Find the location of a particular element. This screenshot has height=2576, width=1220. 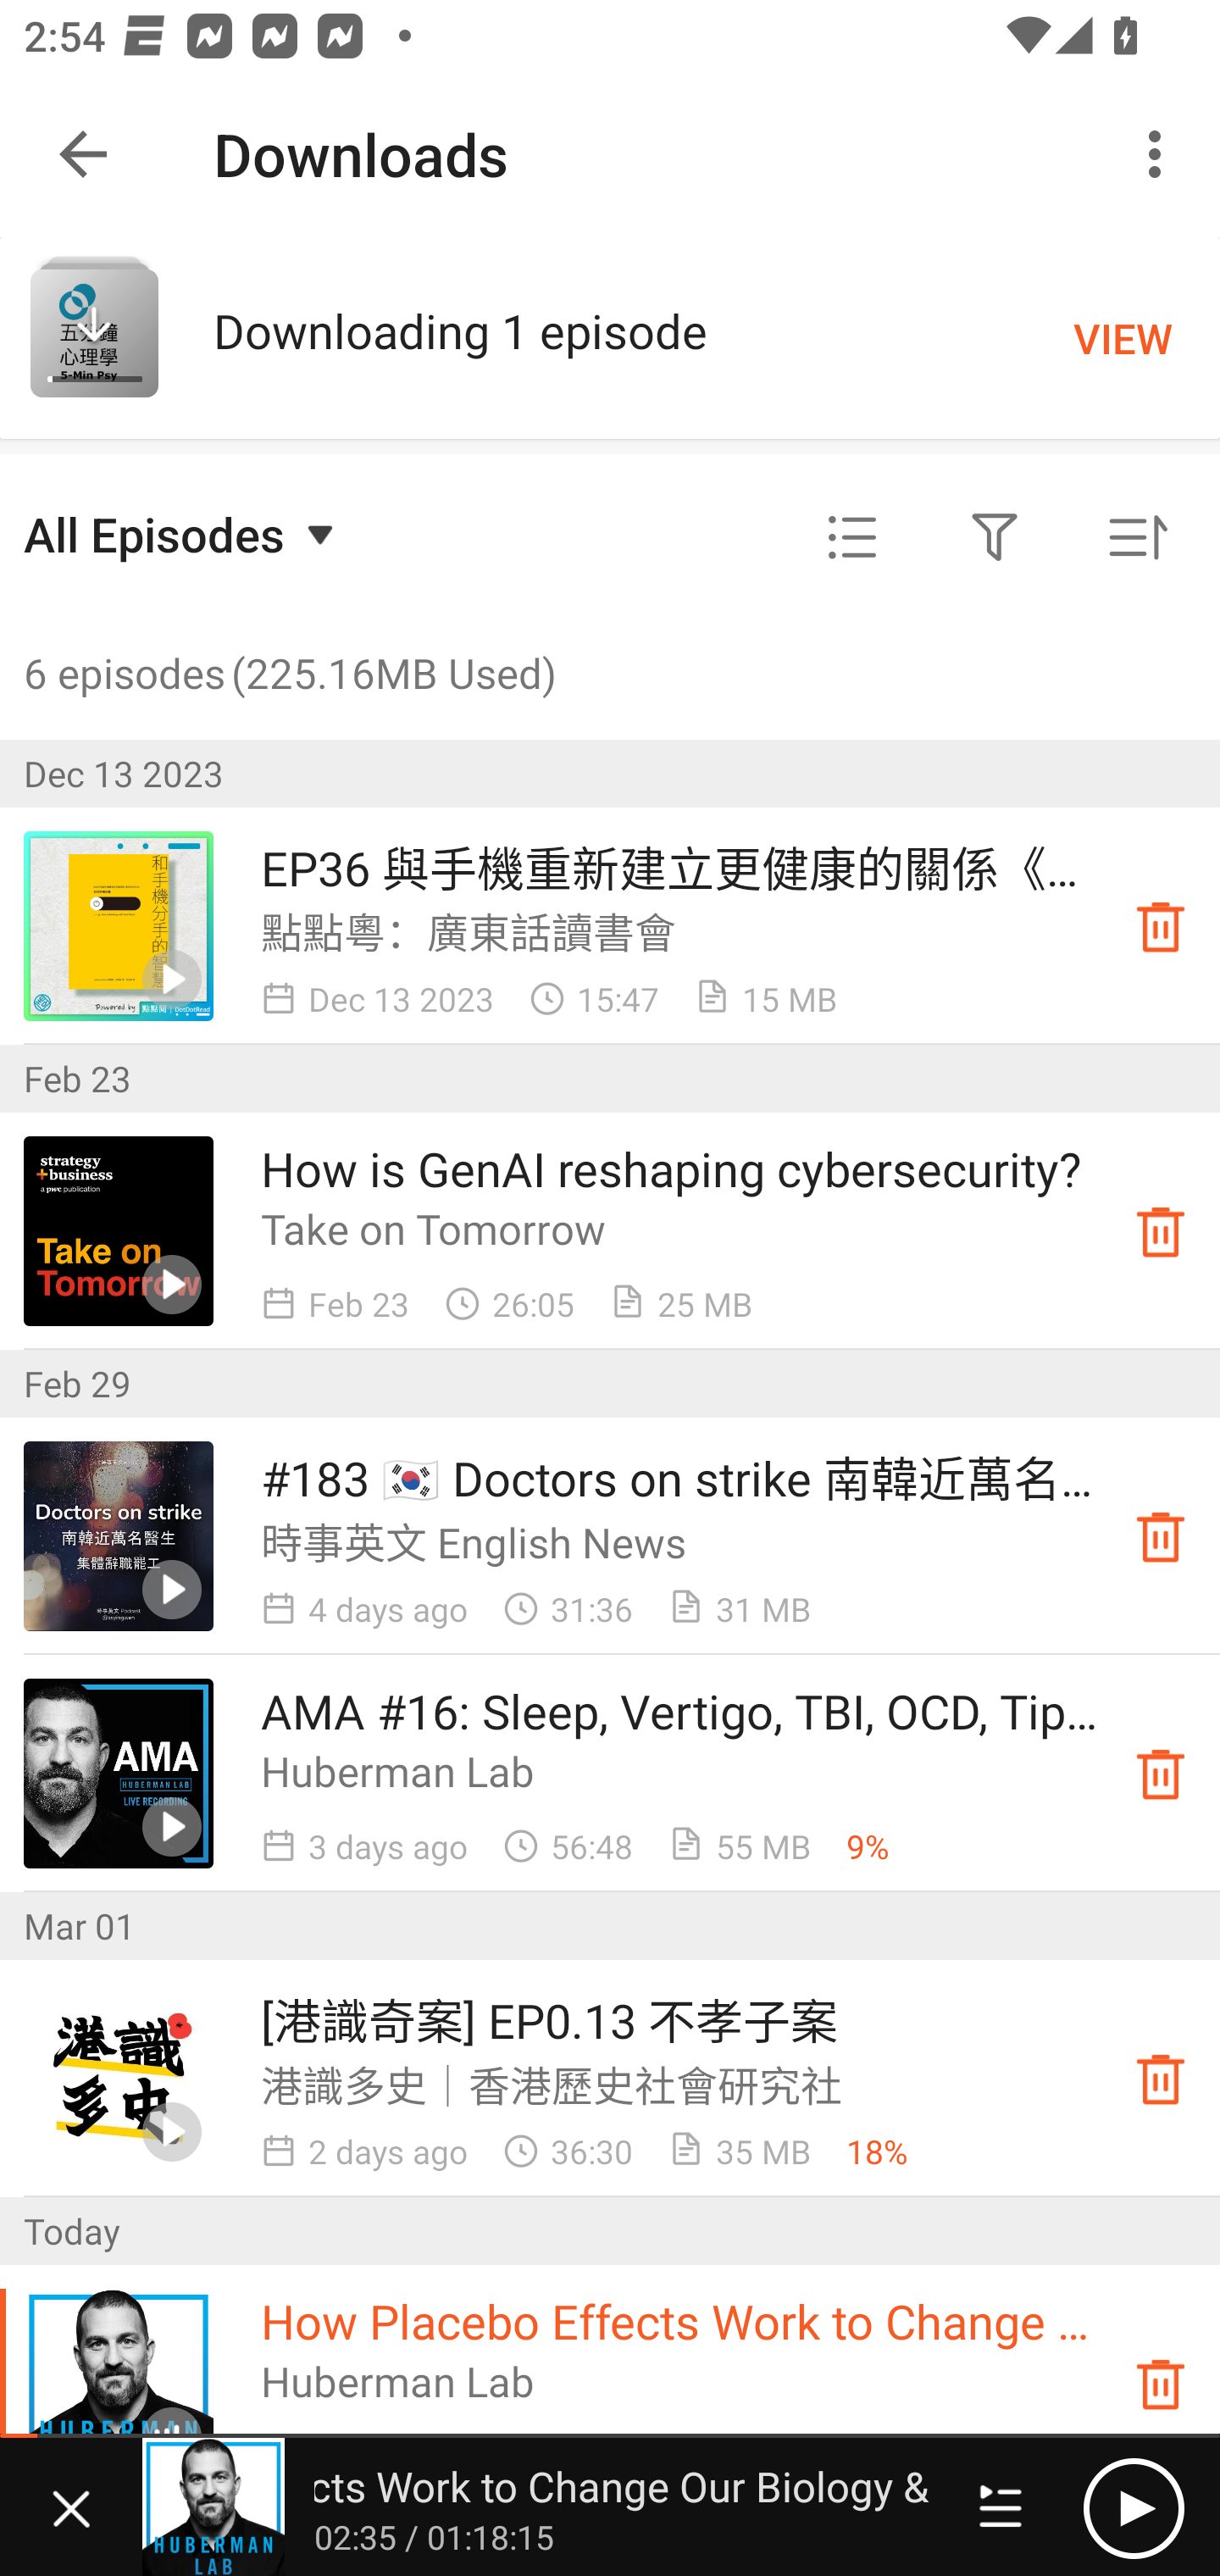

All Episodes is located at coordinates (183, 534).